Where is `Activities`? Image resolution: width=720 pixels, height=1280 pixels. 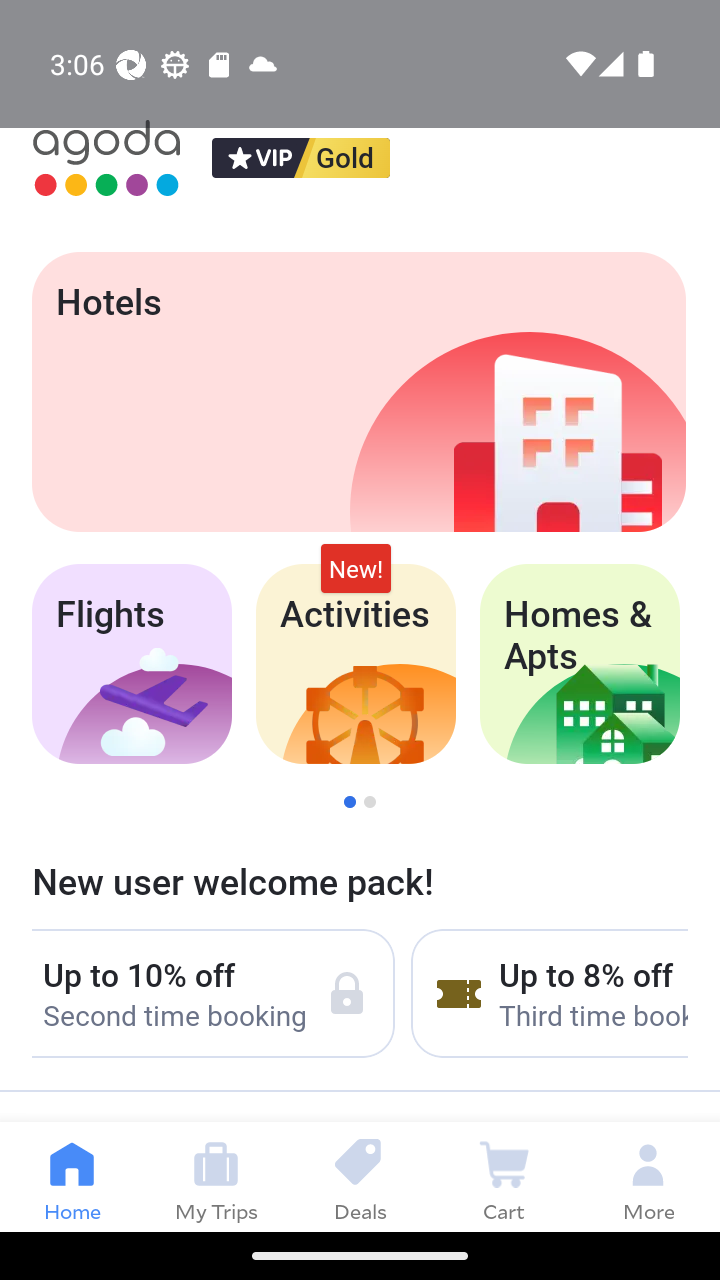 Activities is located at coordinates (356, 664).